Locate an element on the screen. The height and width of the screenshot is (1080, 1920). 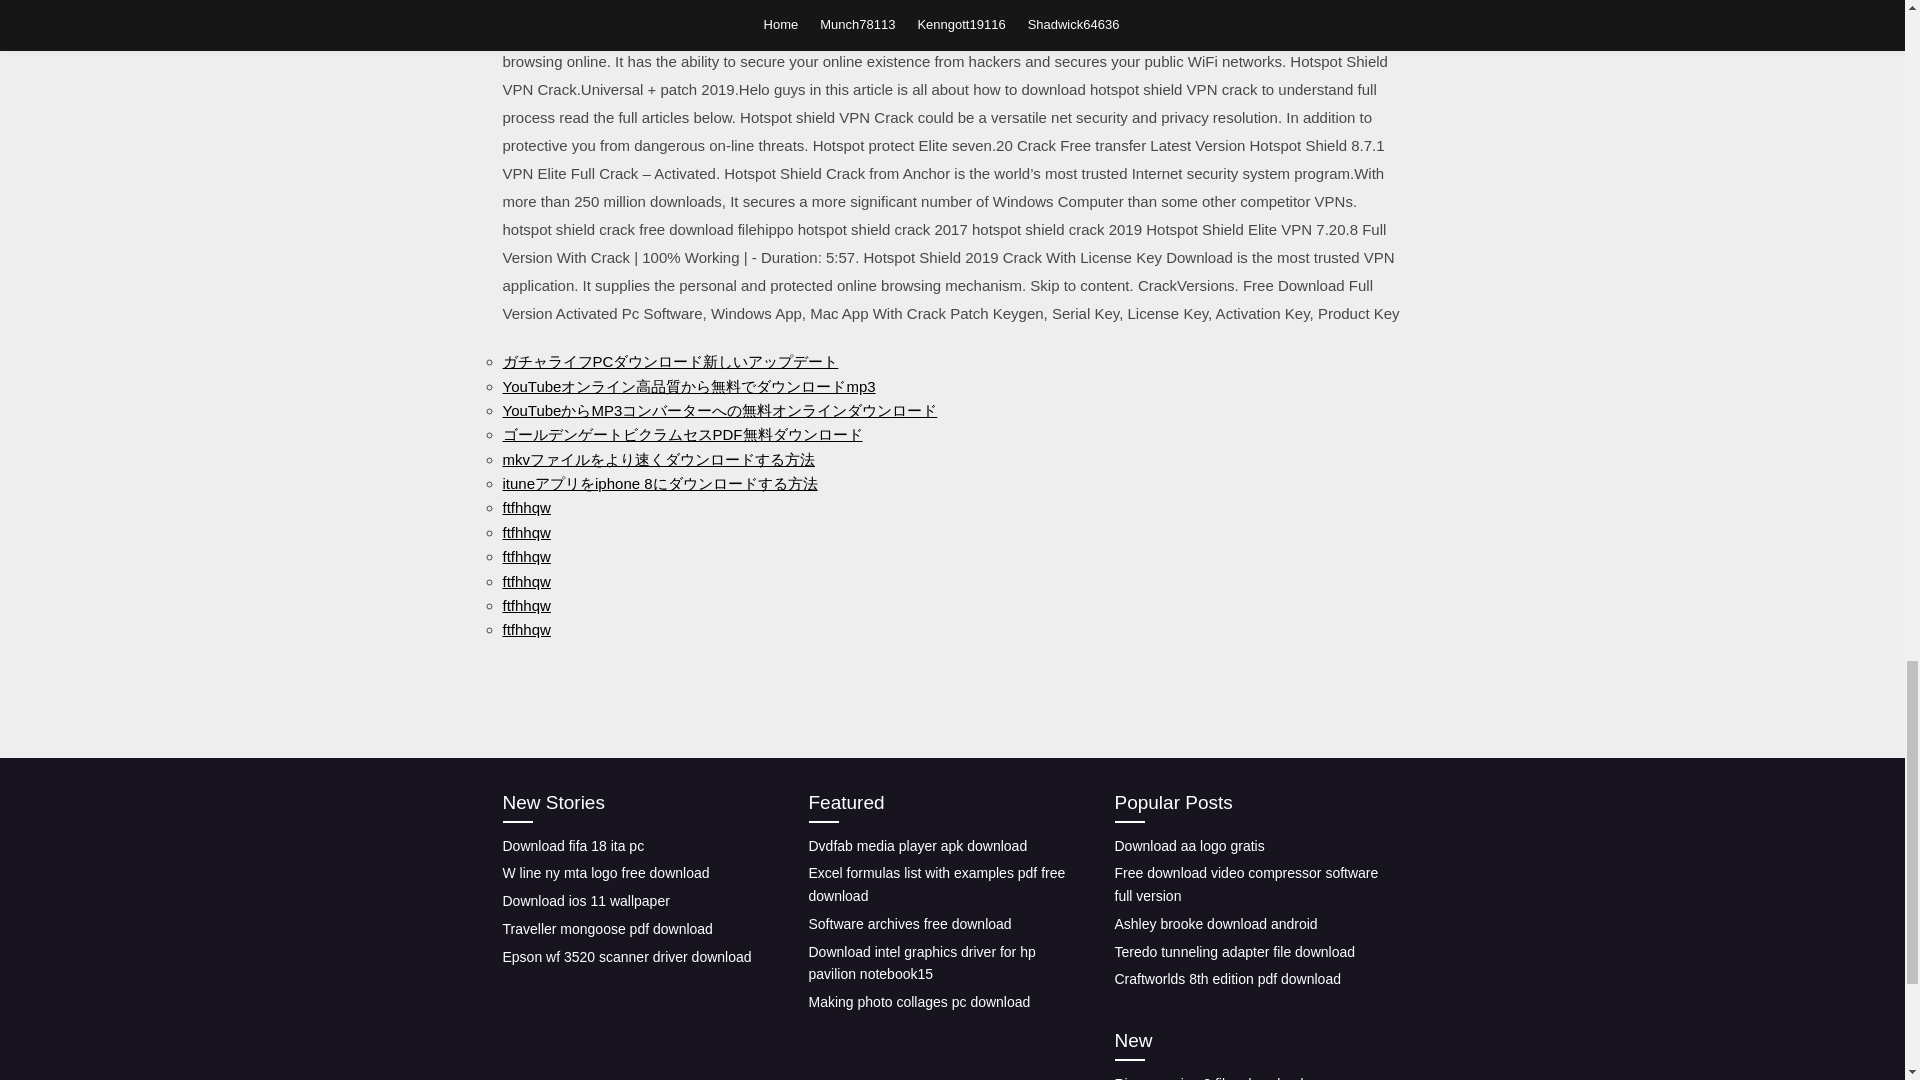
ftfhhqw is located at coordinates (525, 580).